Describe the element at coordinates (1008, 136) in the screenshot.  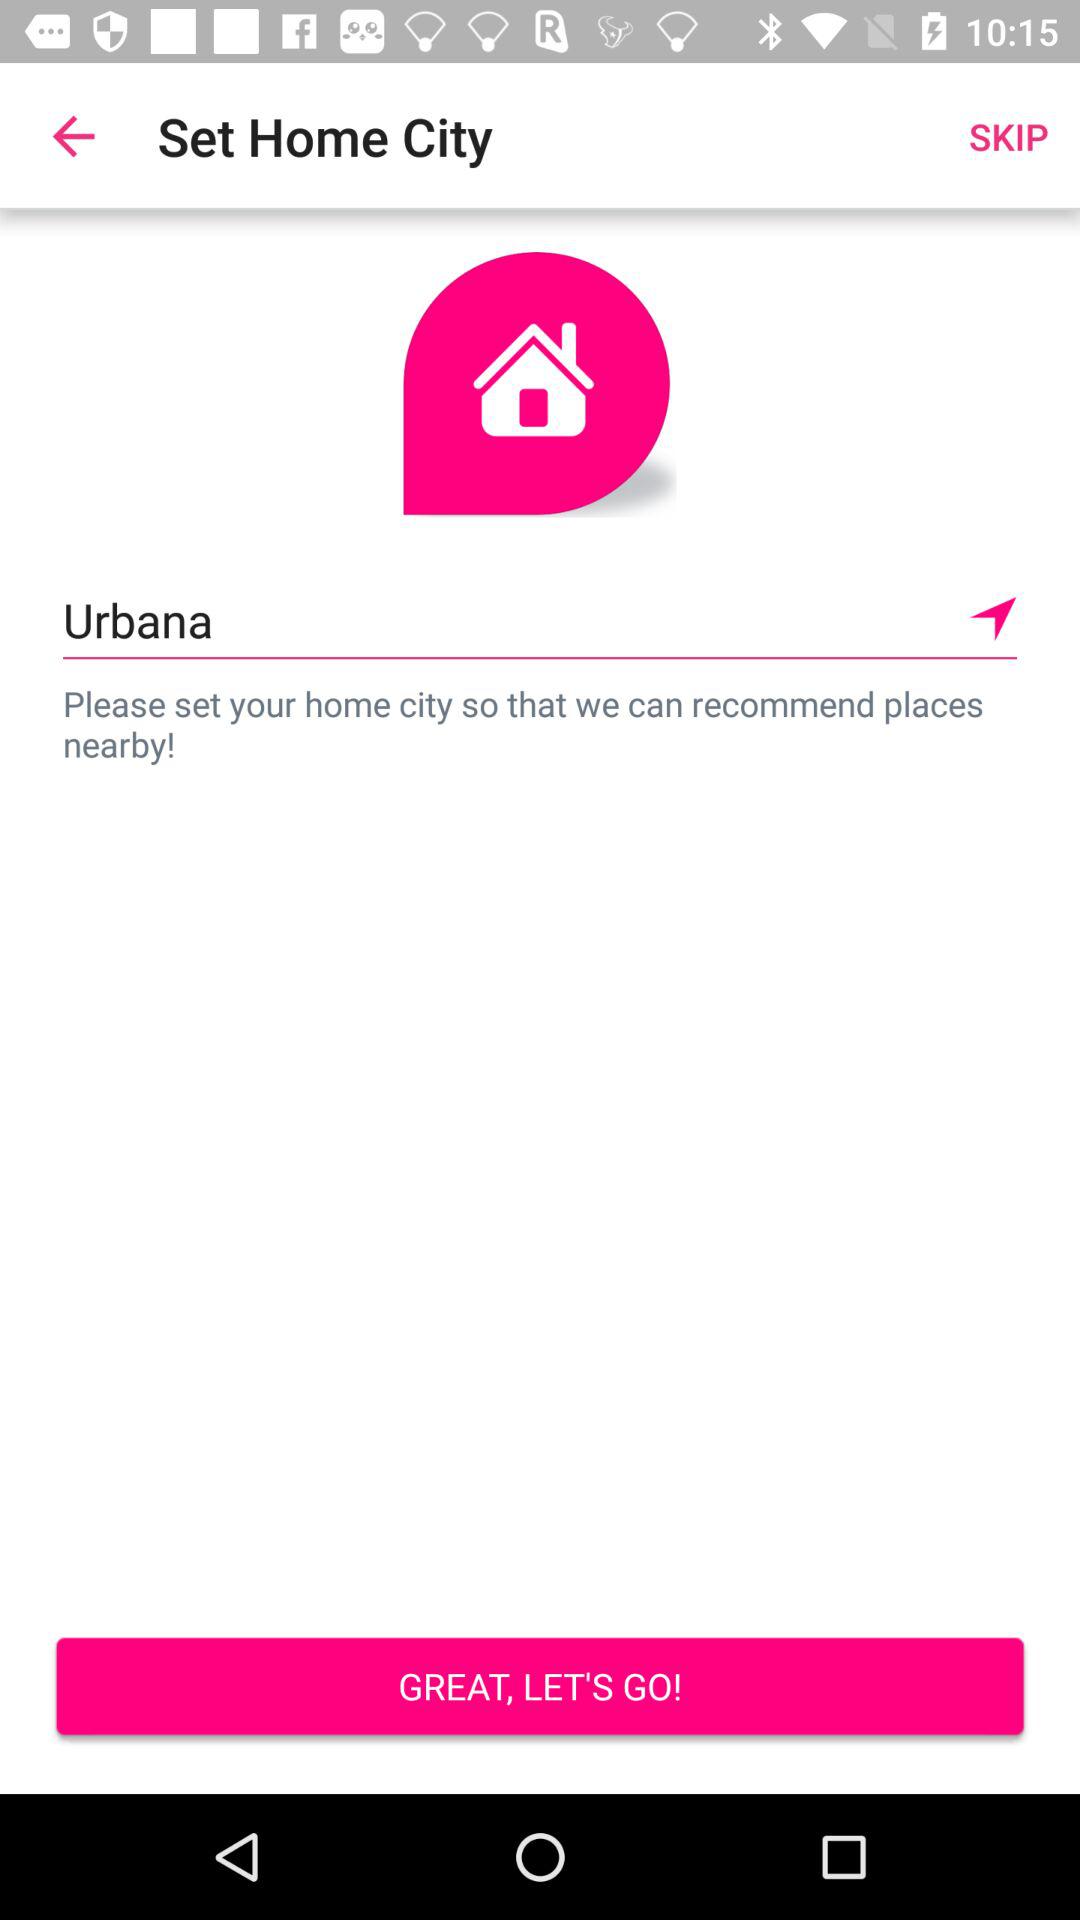
I see `turn off the skip at the top right corner` at that location.